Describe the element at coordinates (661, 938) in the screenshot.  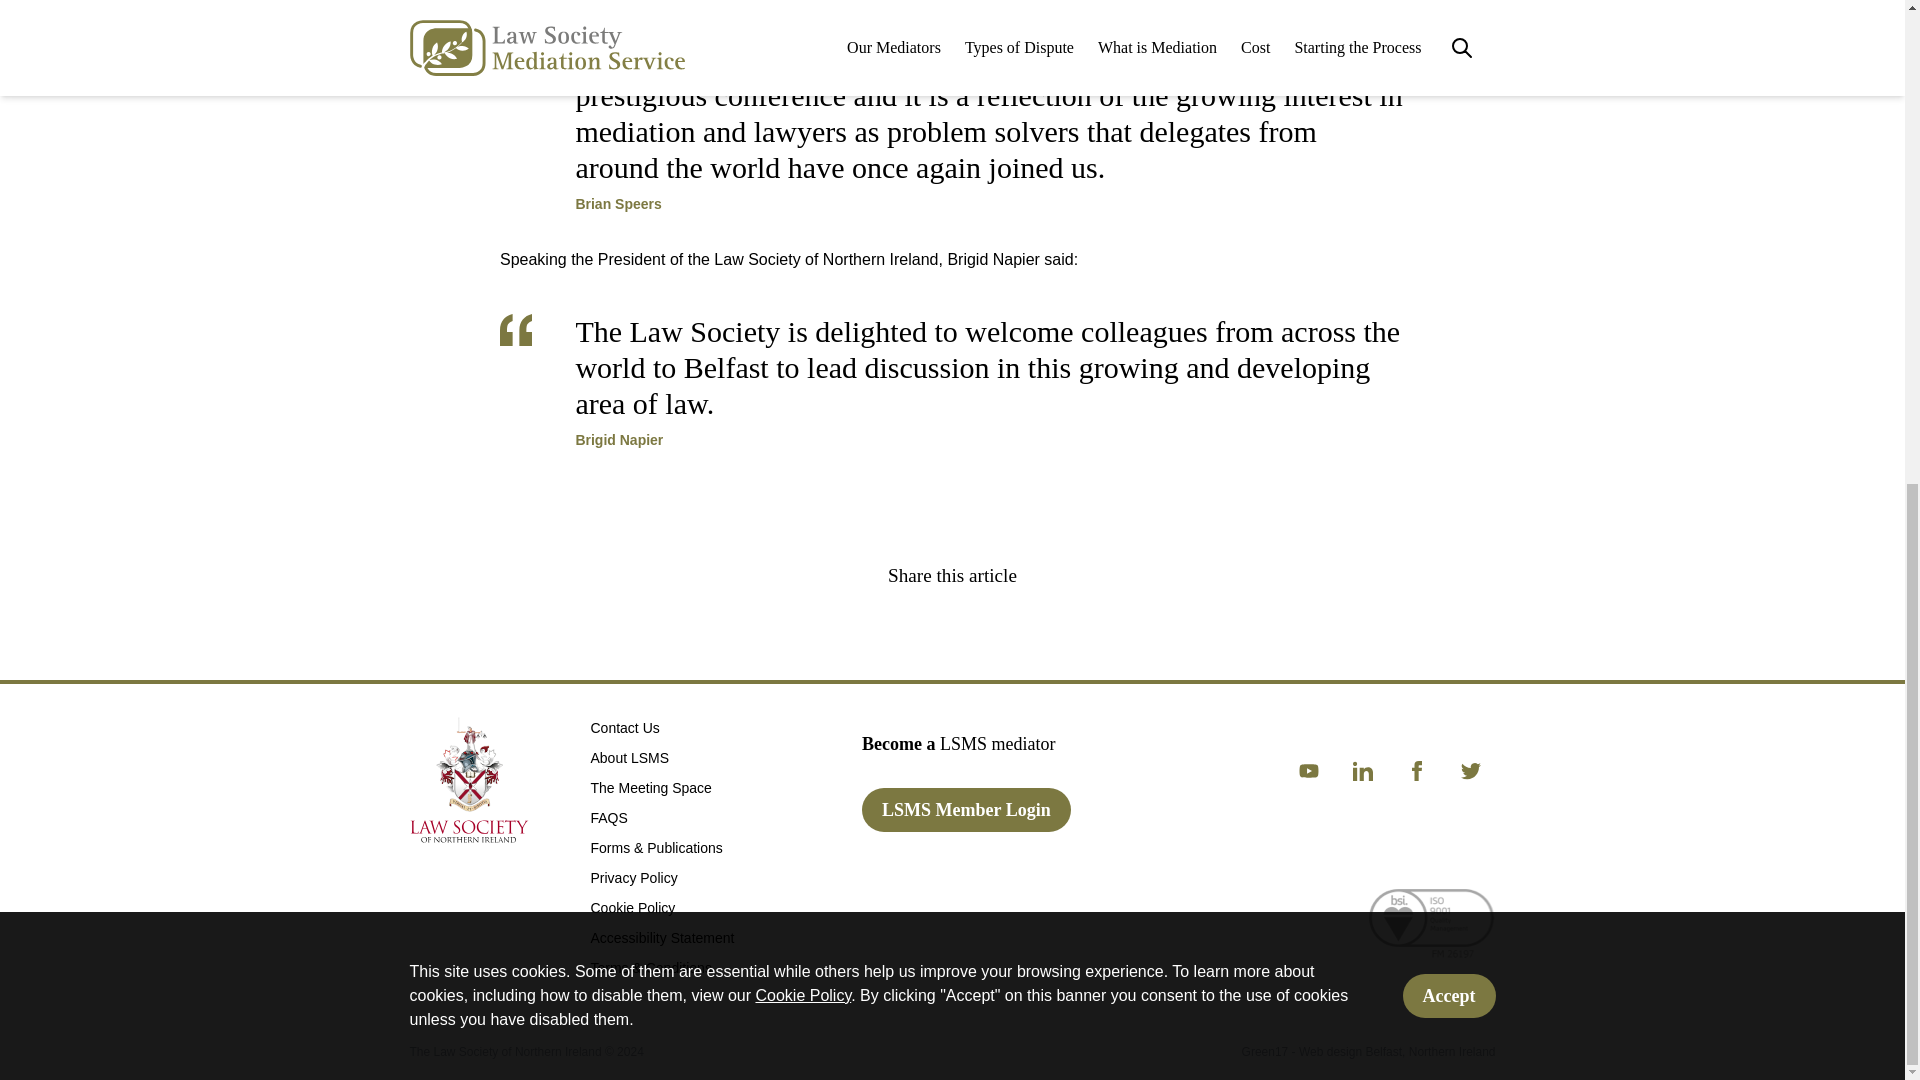
I see `Accessibility Statement` at that location.